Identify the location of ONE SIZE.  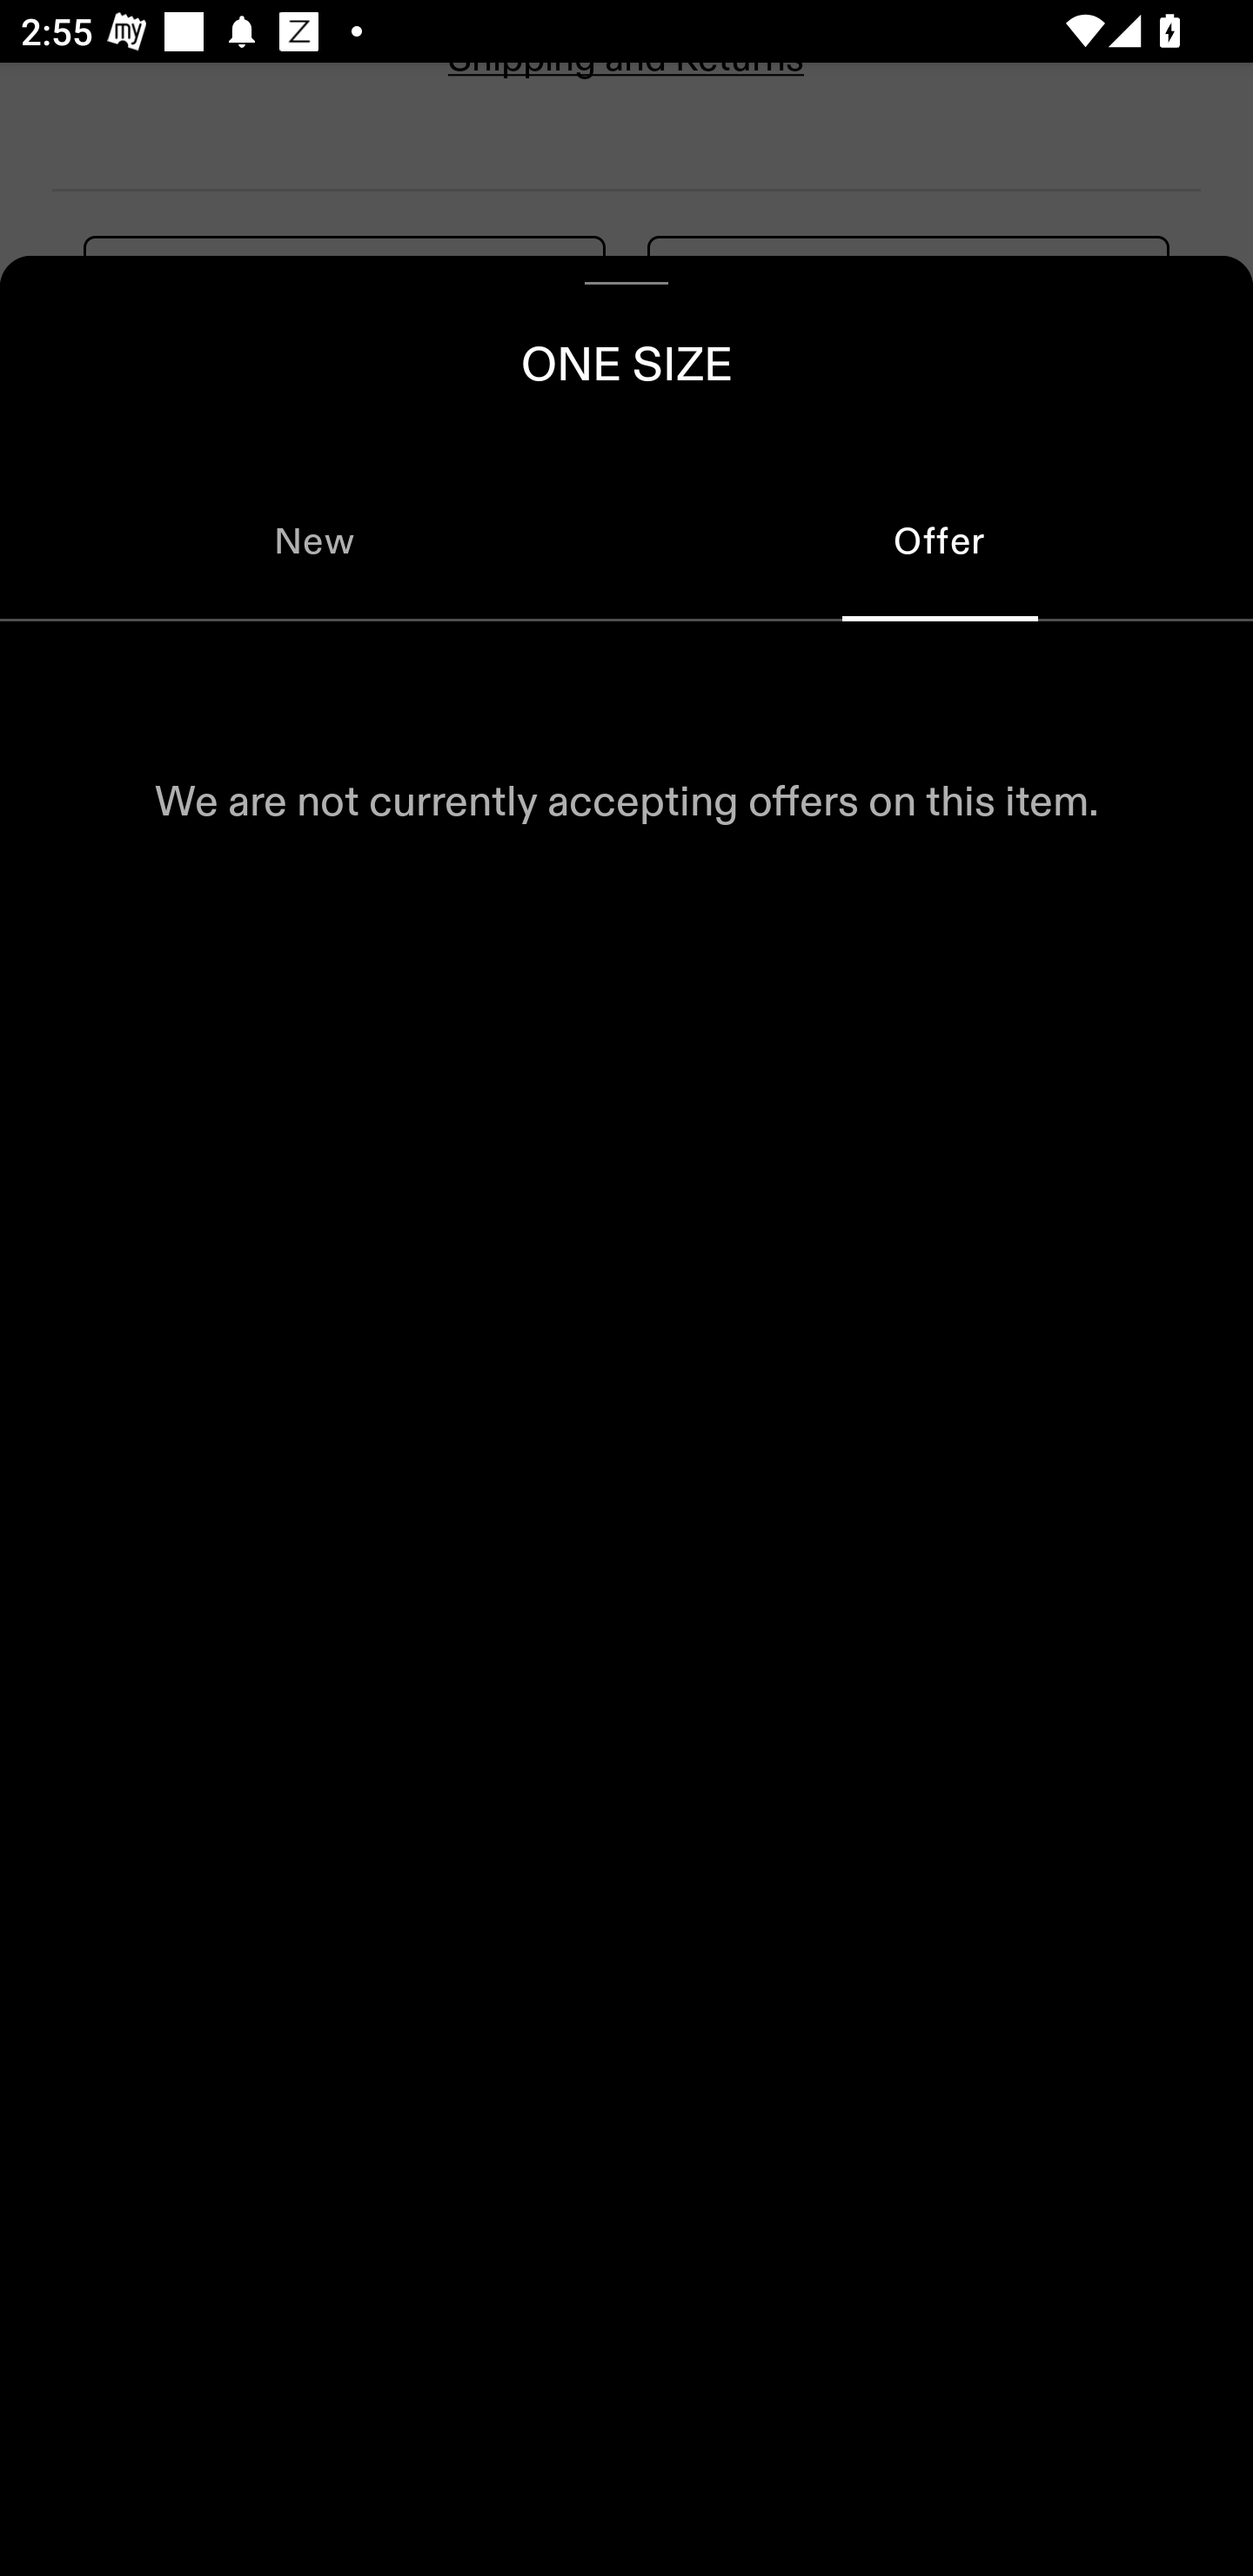
(626, 359).